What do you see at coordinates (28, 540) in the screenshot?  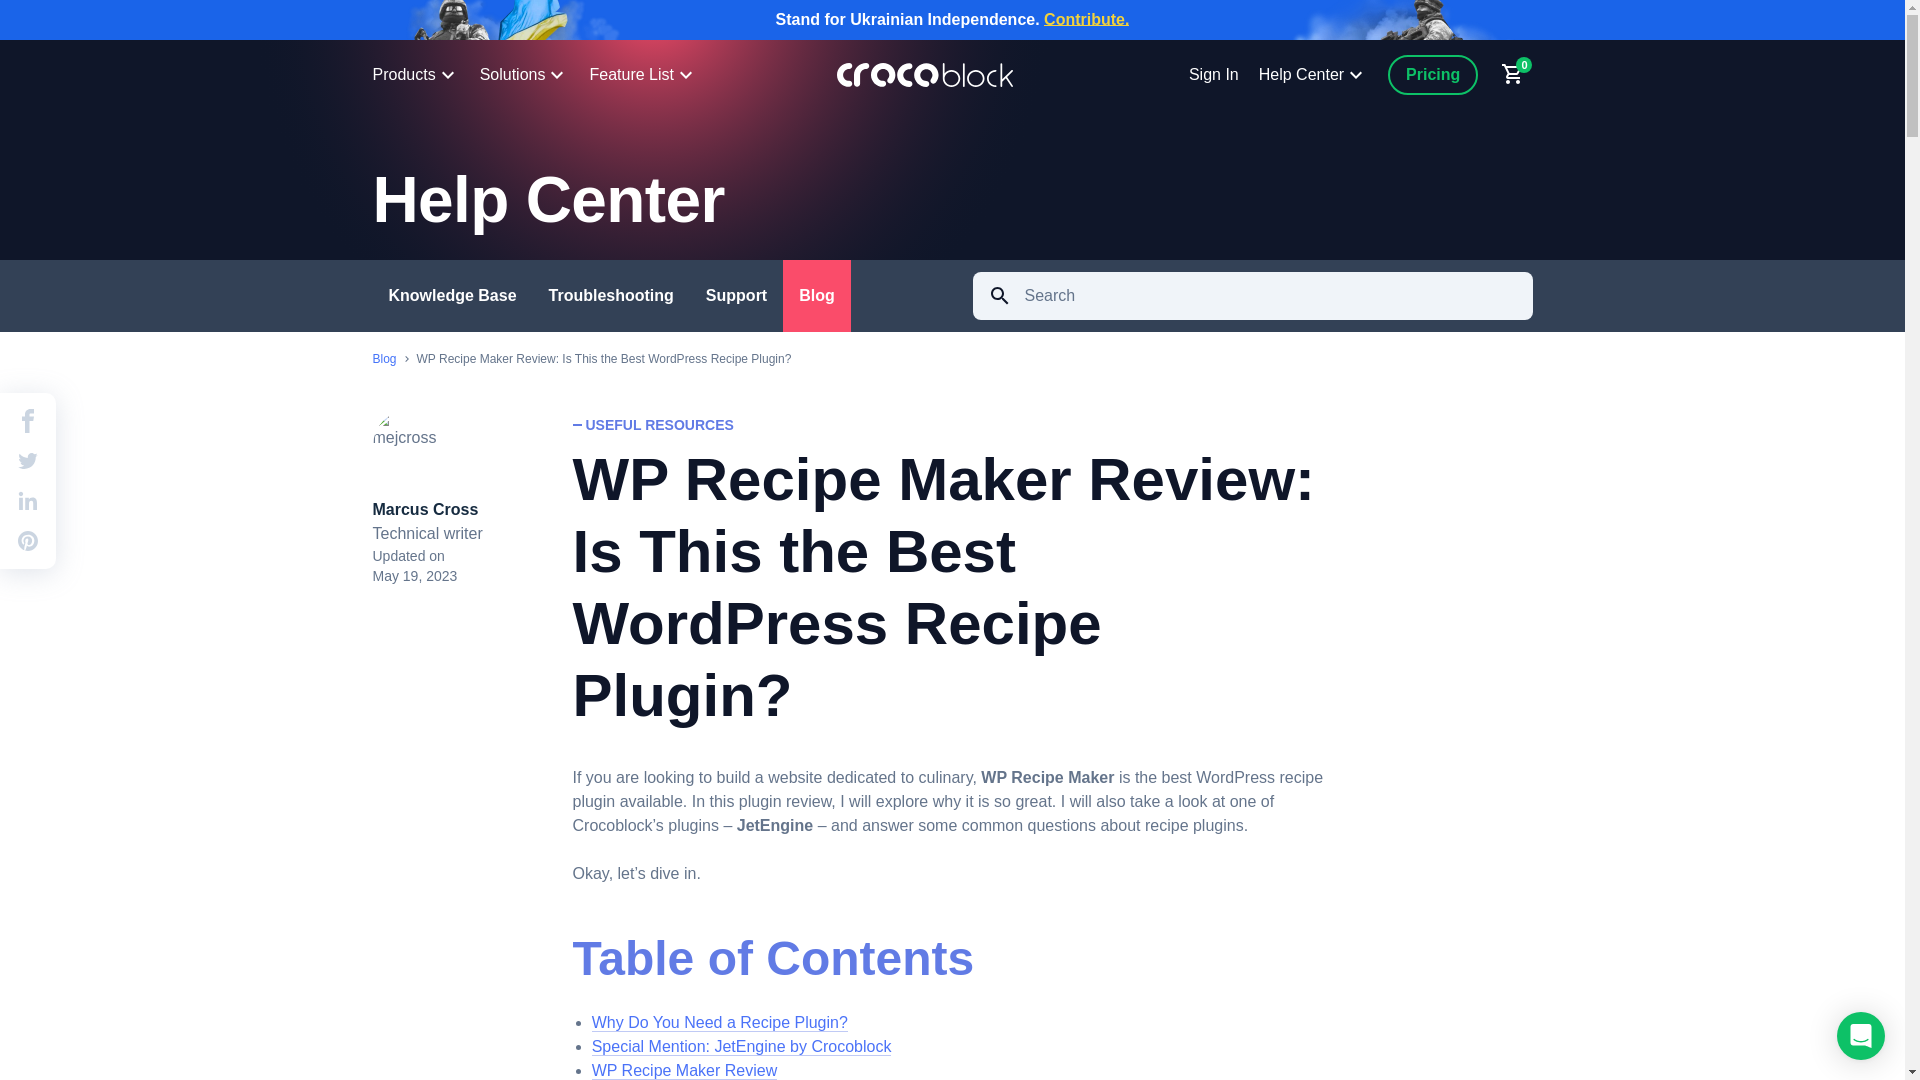 I see `Share on Pinterest` at bounding box center [28, 540].